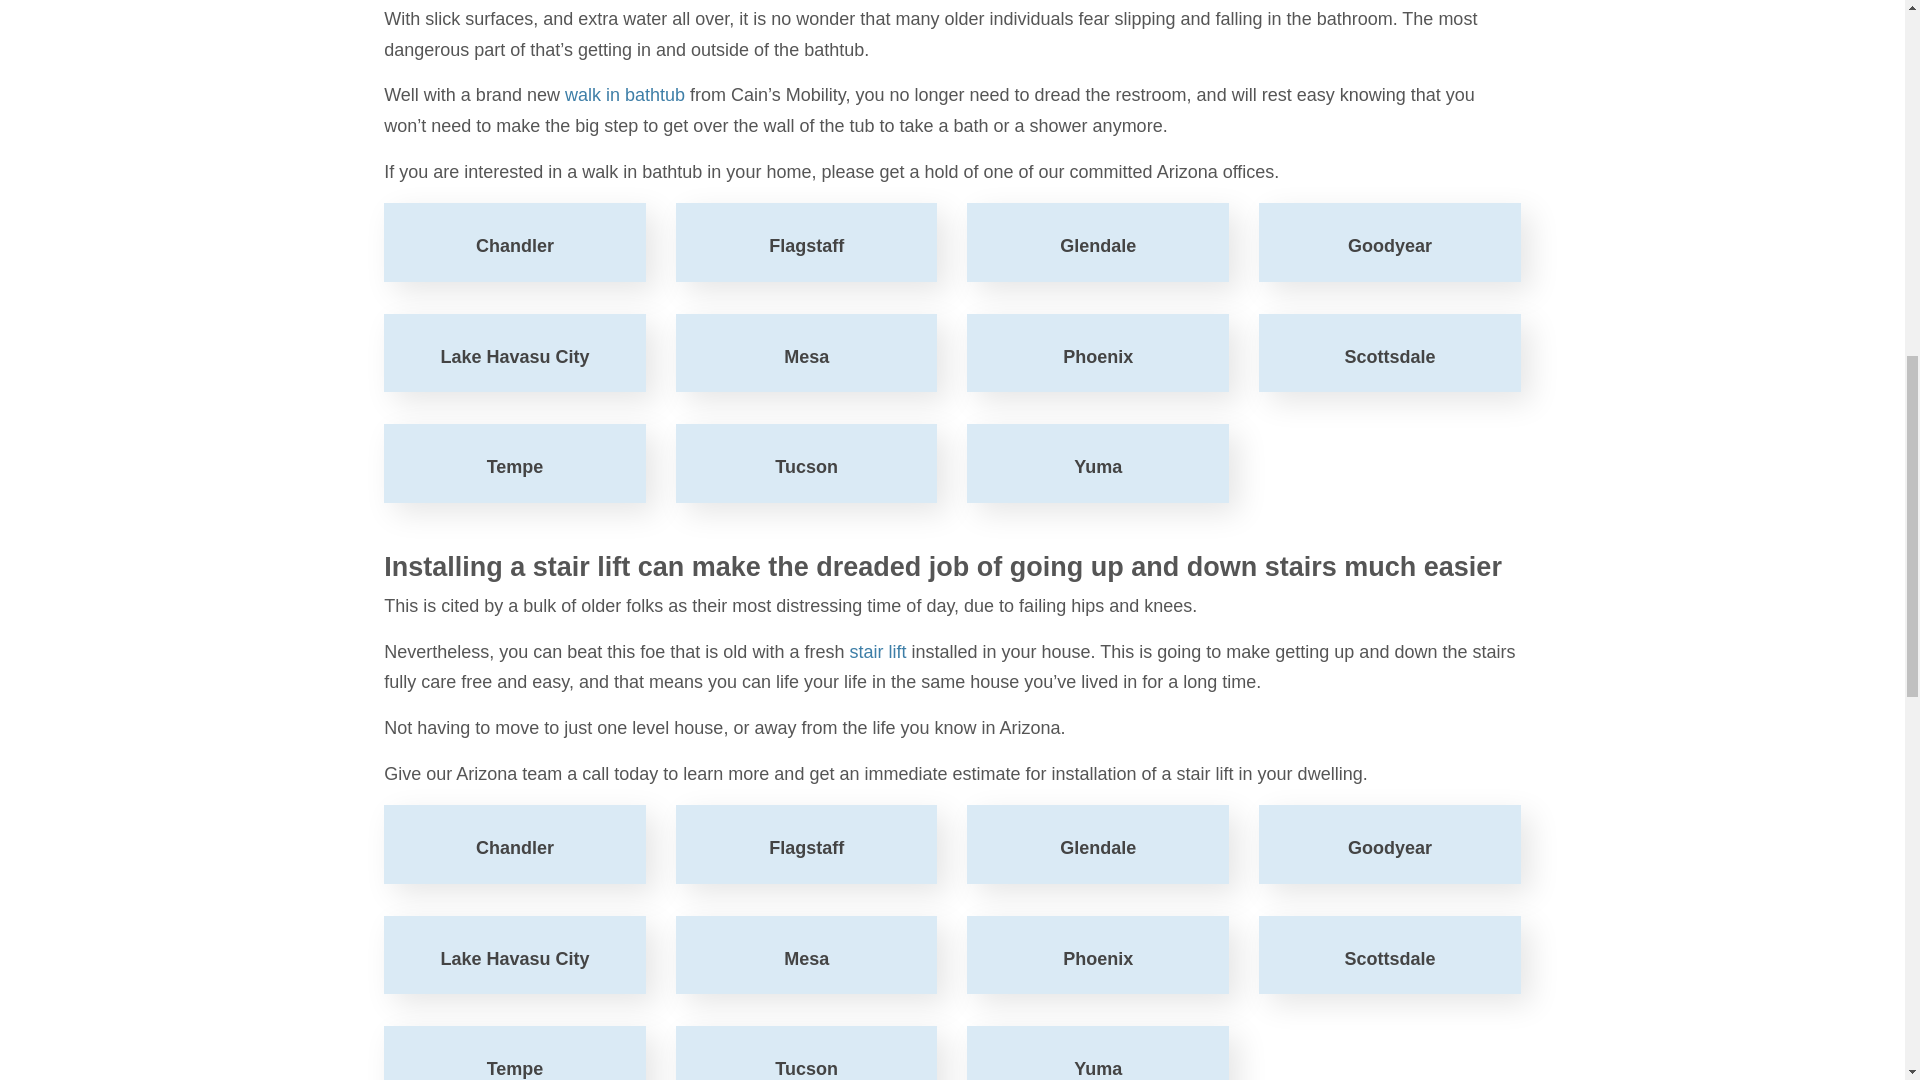  I want to click on Glendale, so click(1098, 242).